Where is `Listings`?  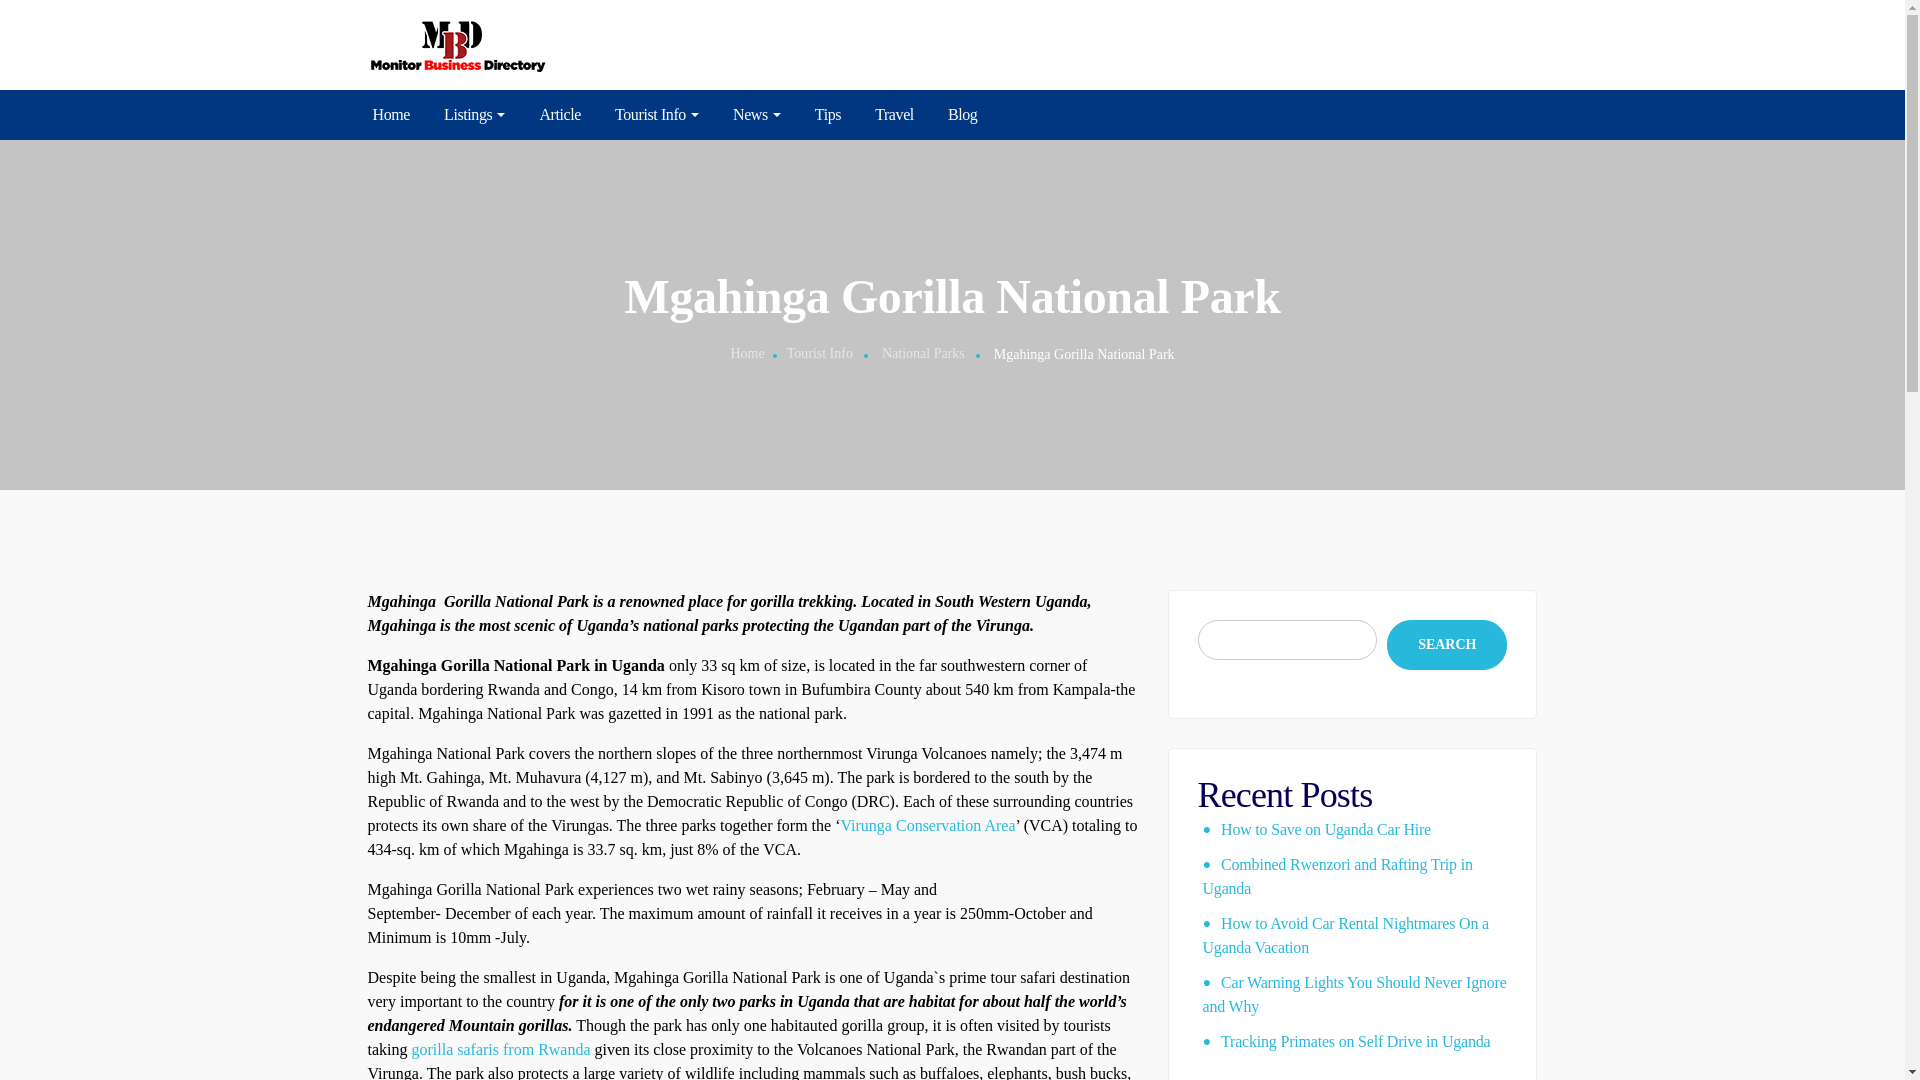 Listings is located at coordinates (474, 114).